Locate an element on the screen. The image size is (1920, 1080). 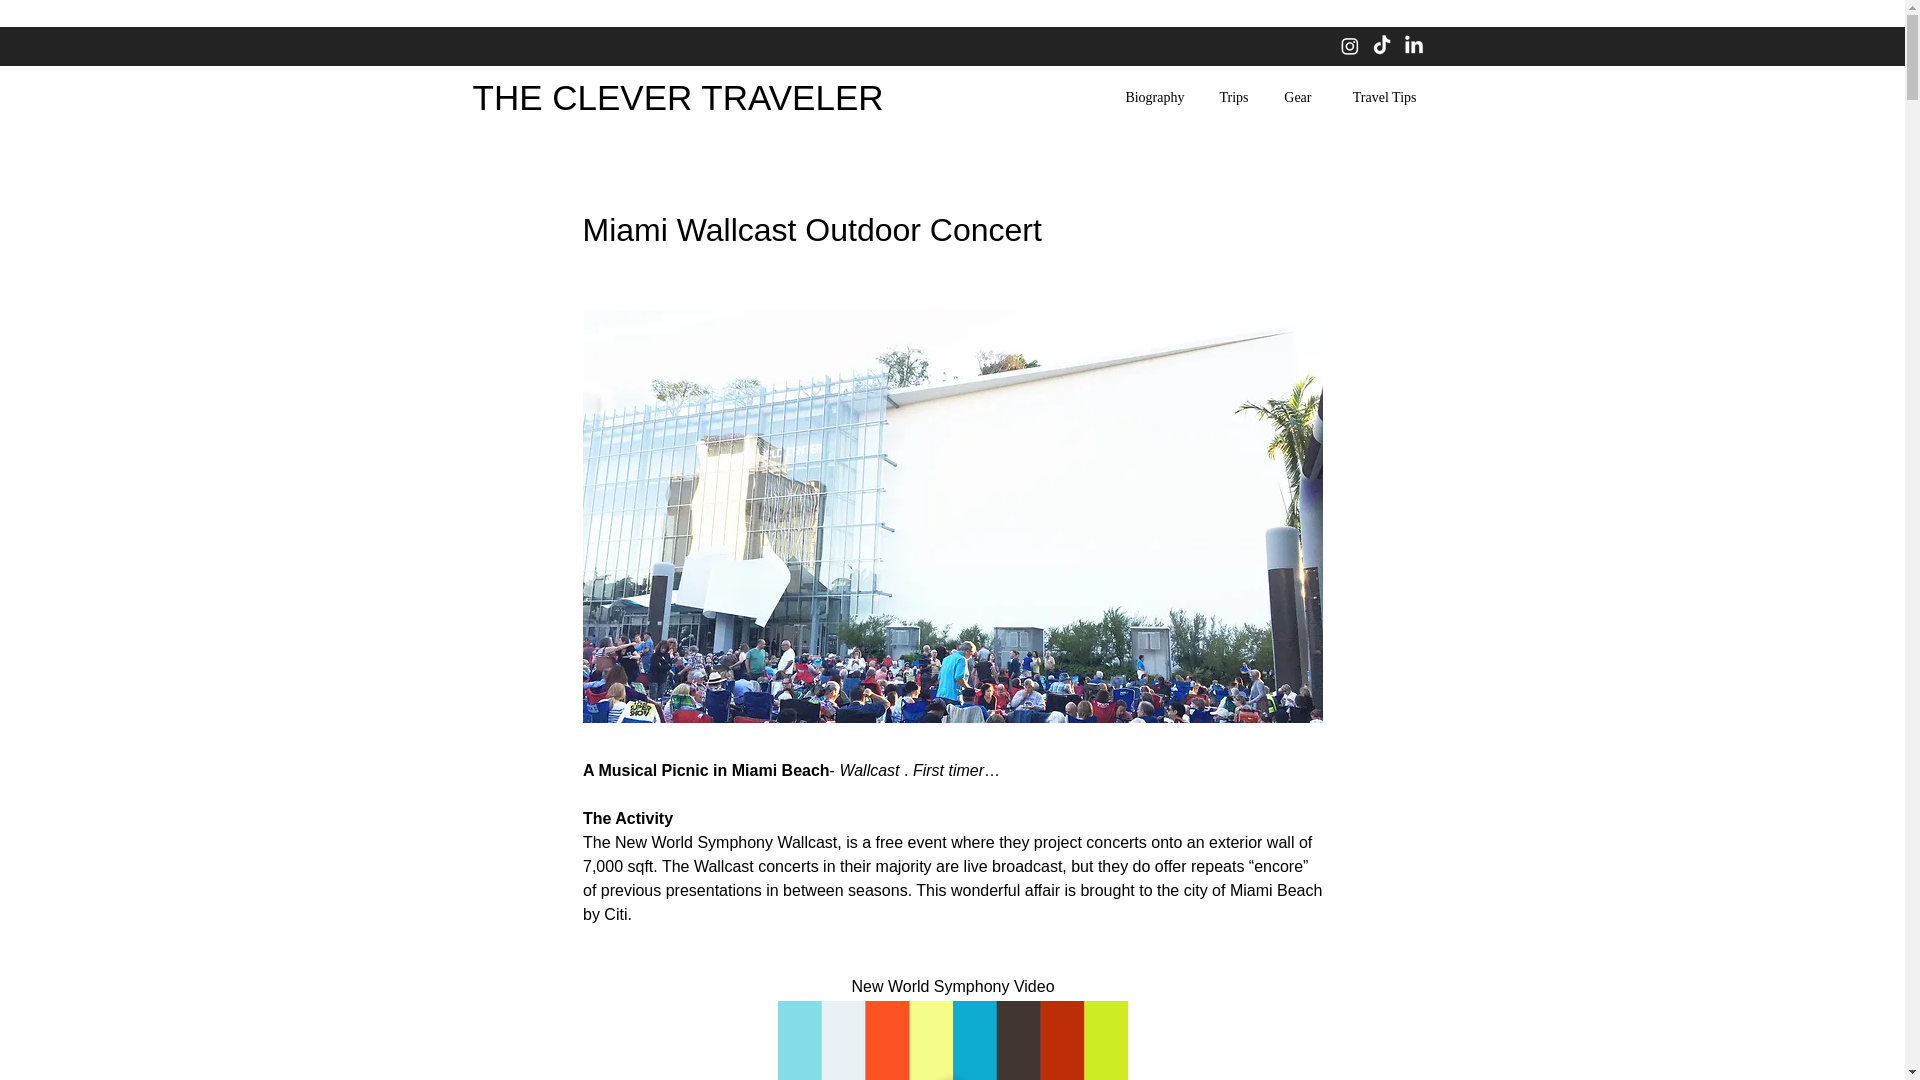
New World Symphony Wallcast is located at coordinates (726, 842).